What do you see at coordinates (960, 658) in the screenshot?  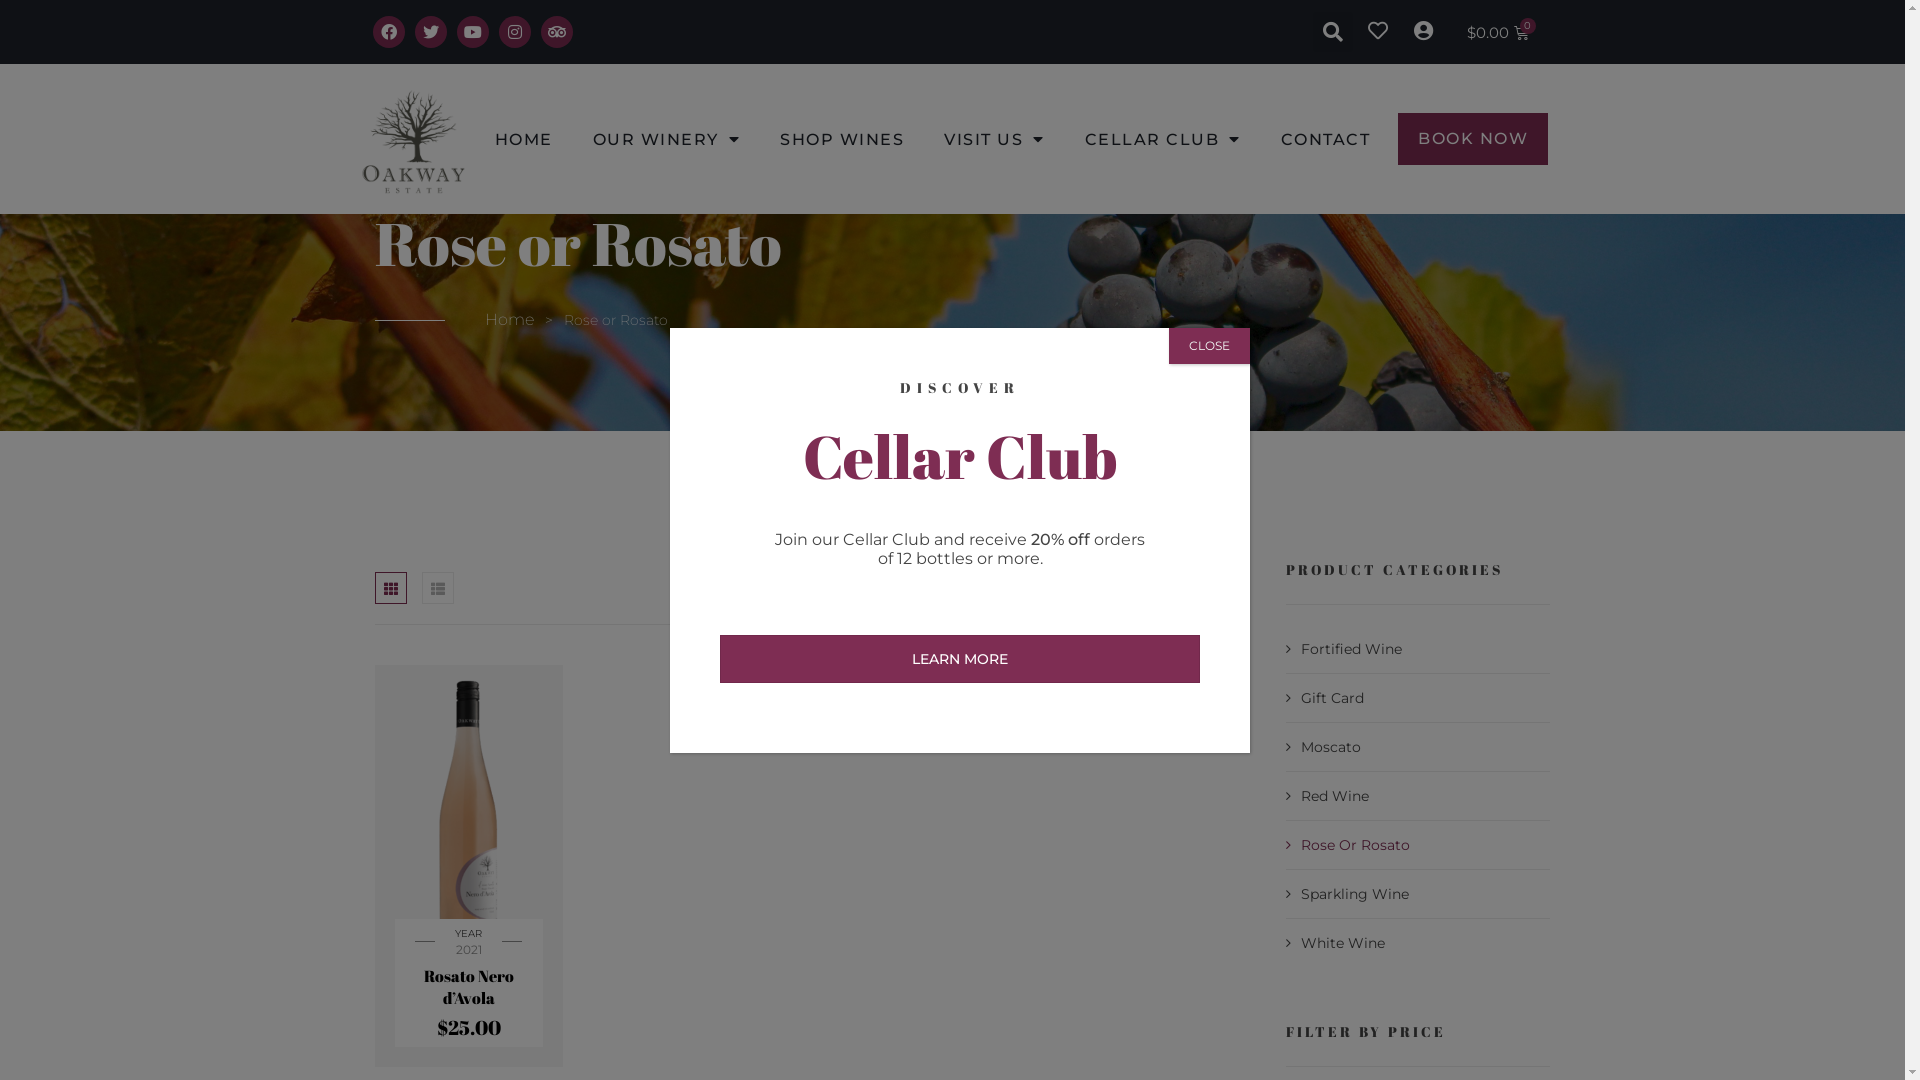 I see `LEARN MORE` at bounding box center [960, 658].